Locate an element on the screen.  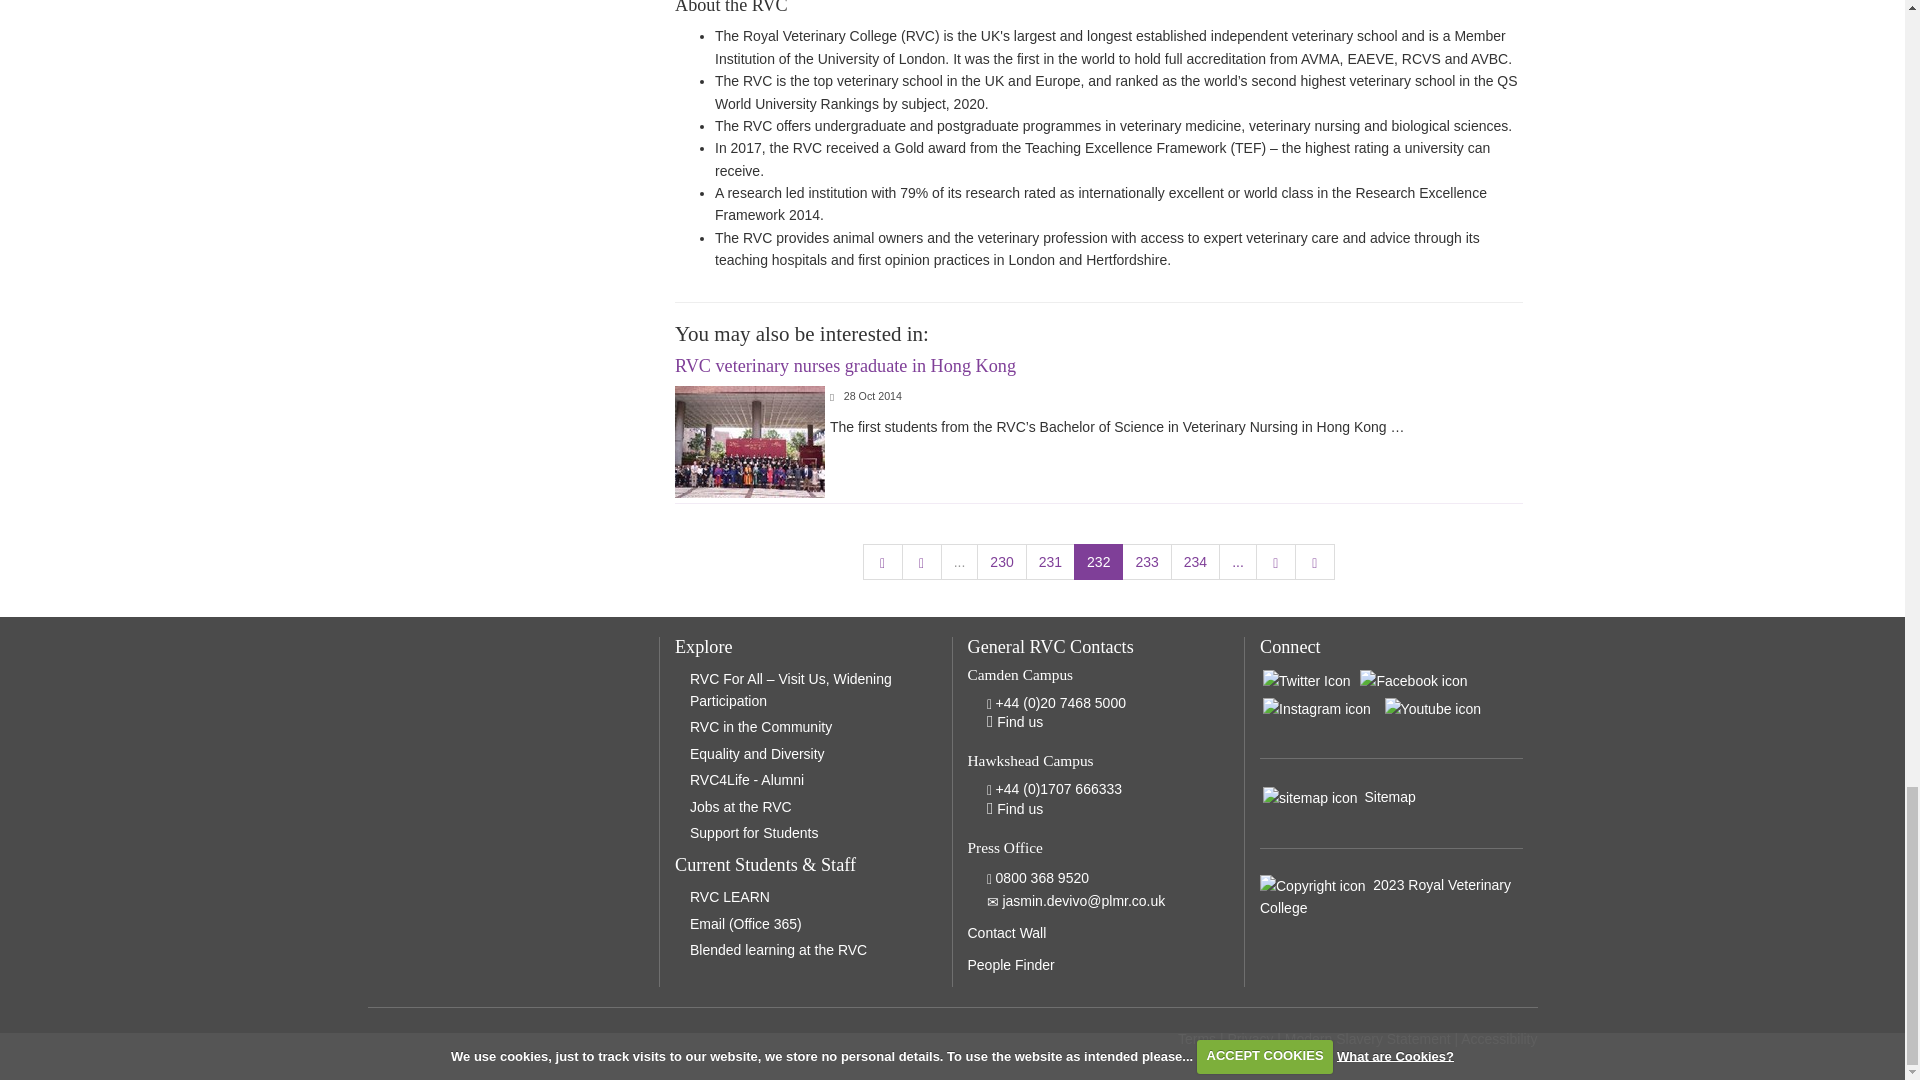
234 is located at coordinates (1195, 562).